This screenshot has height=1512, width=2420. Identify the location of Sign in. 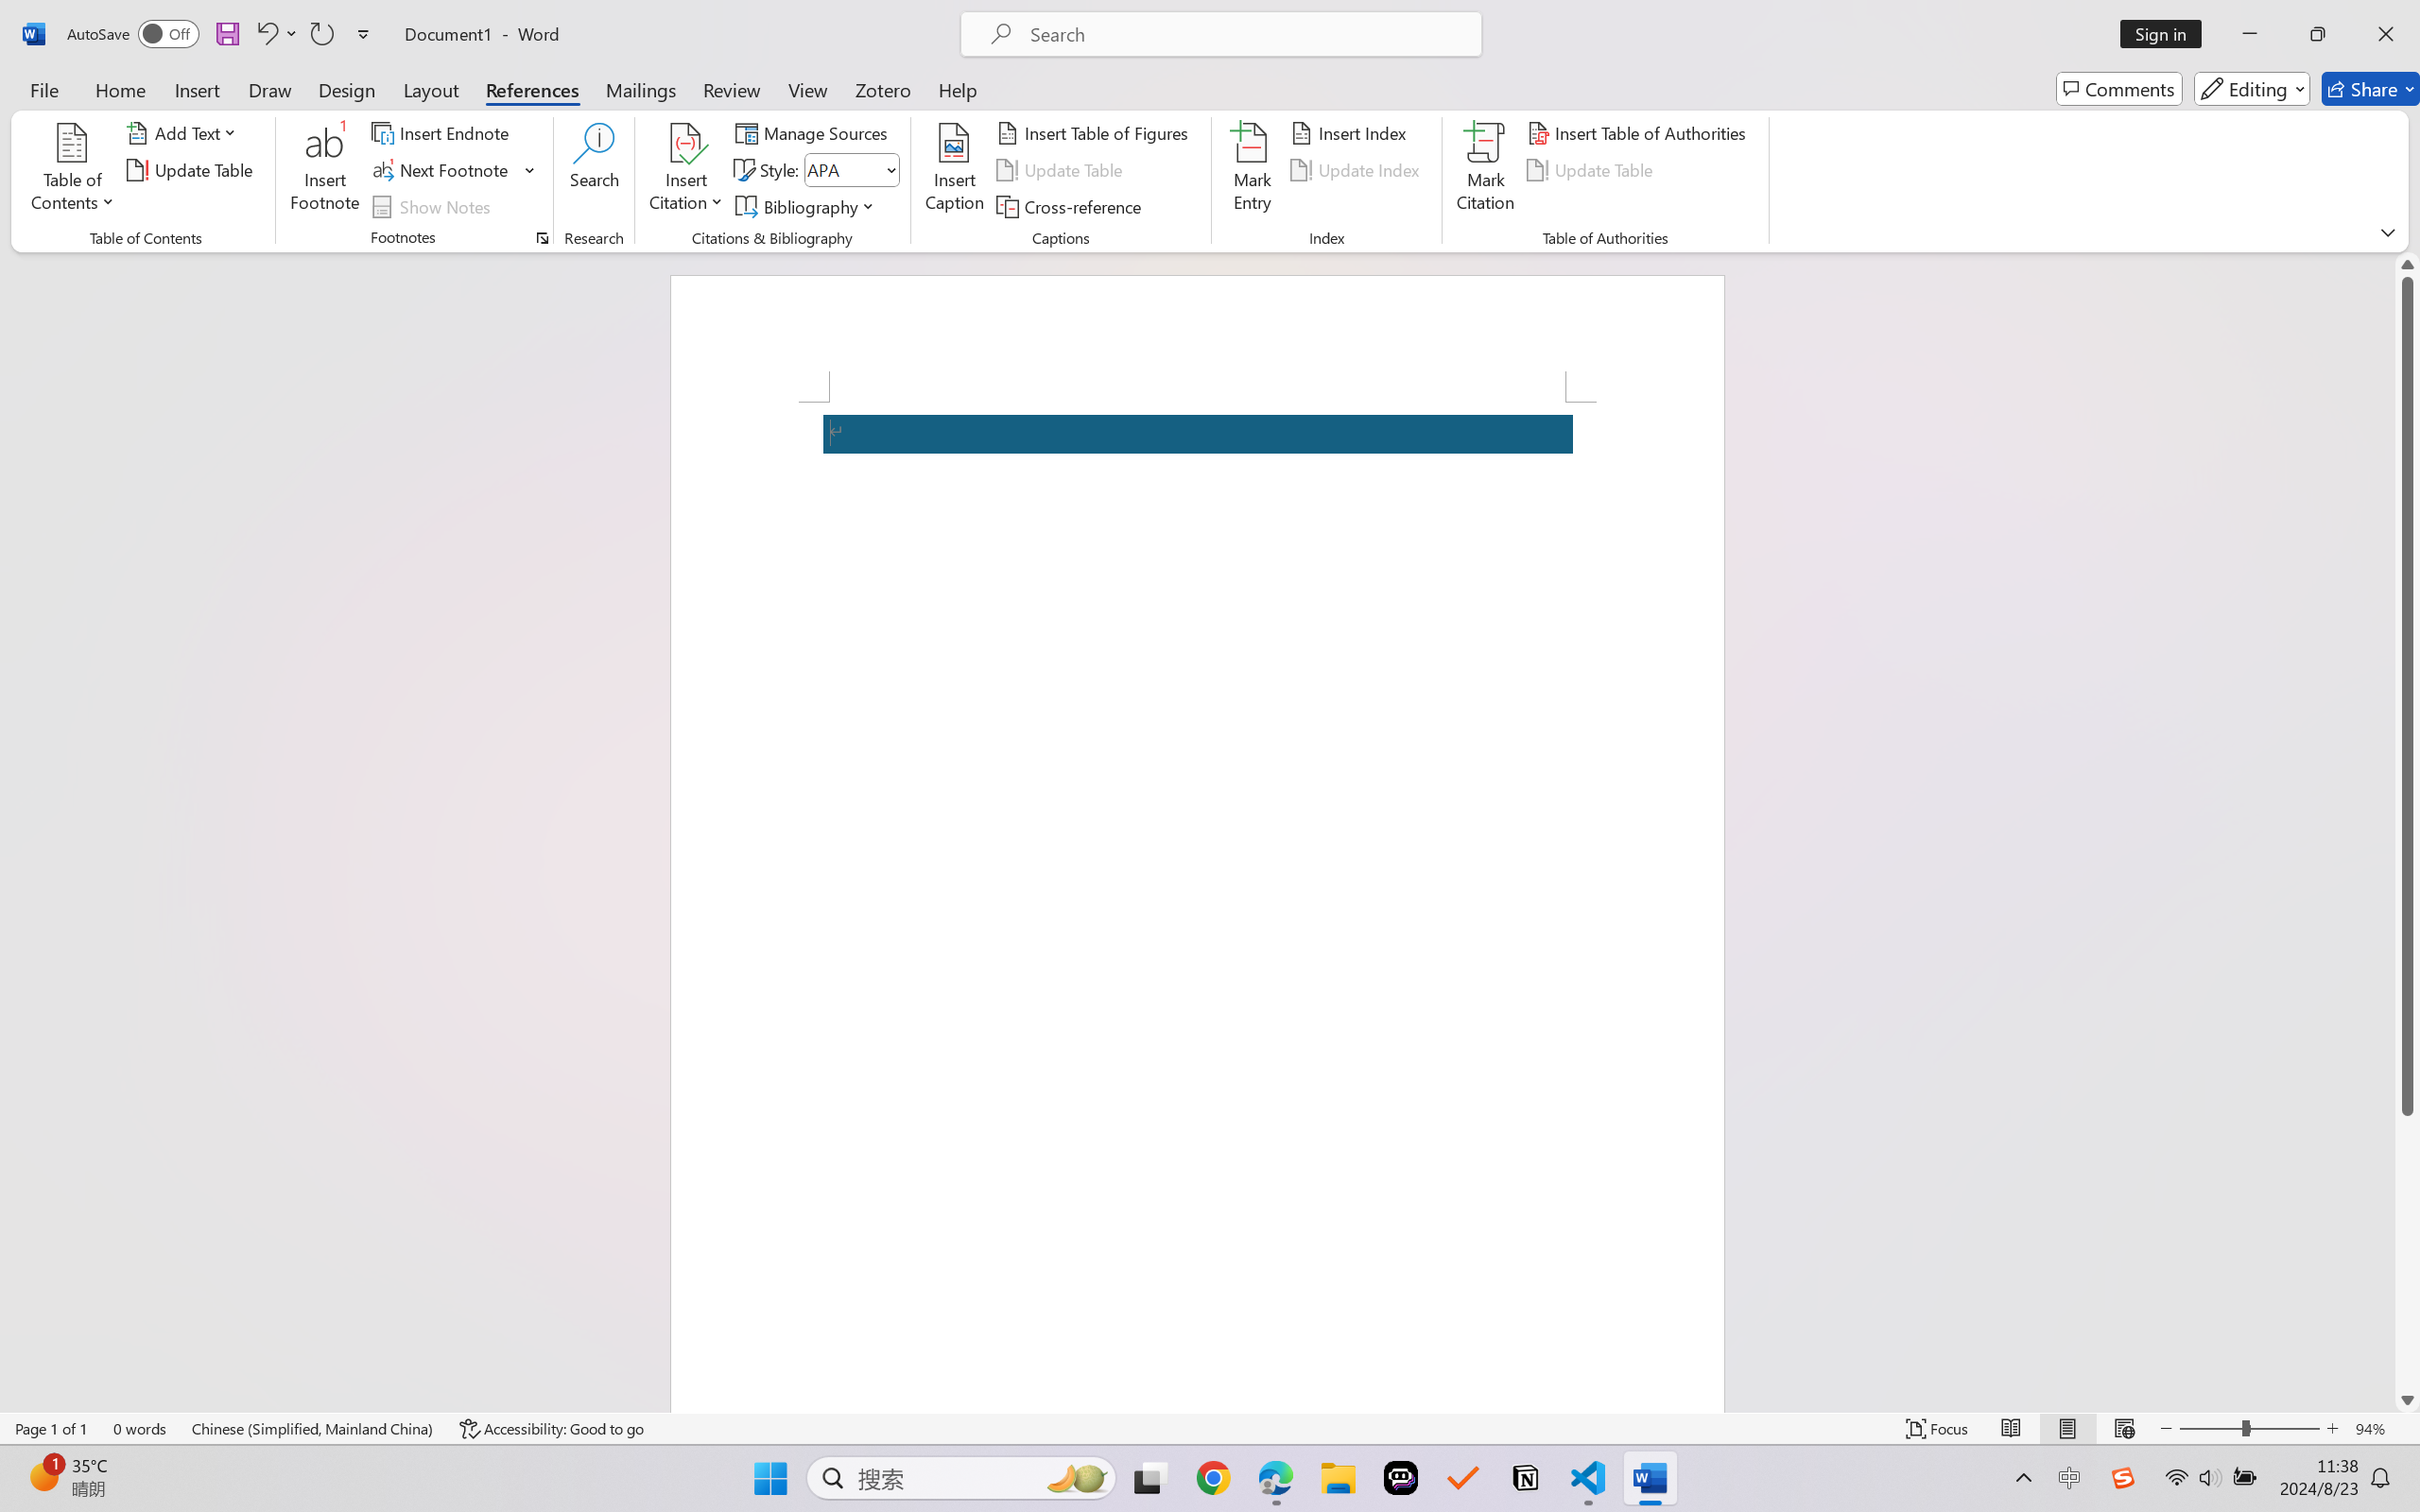
(2168, 34).